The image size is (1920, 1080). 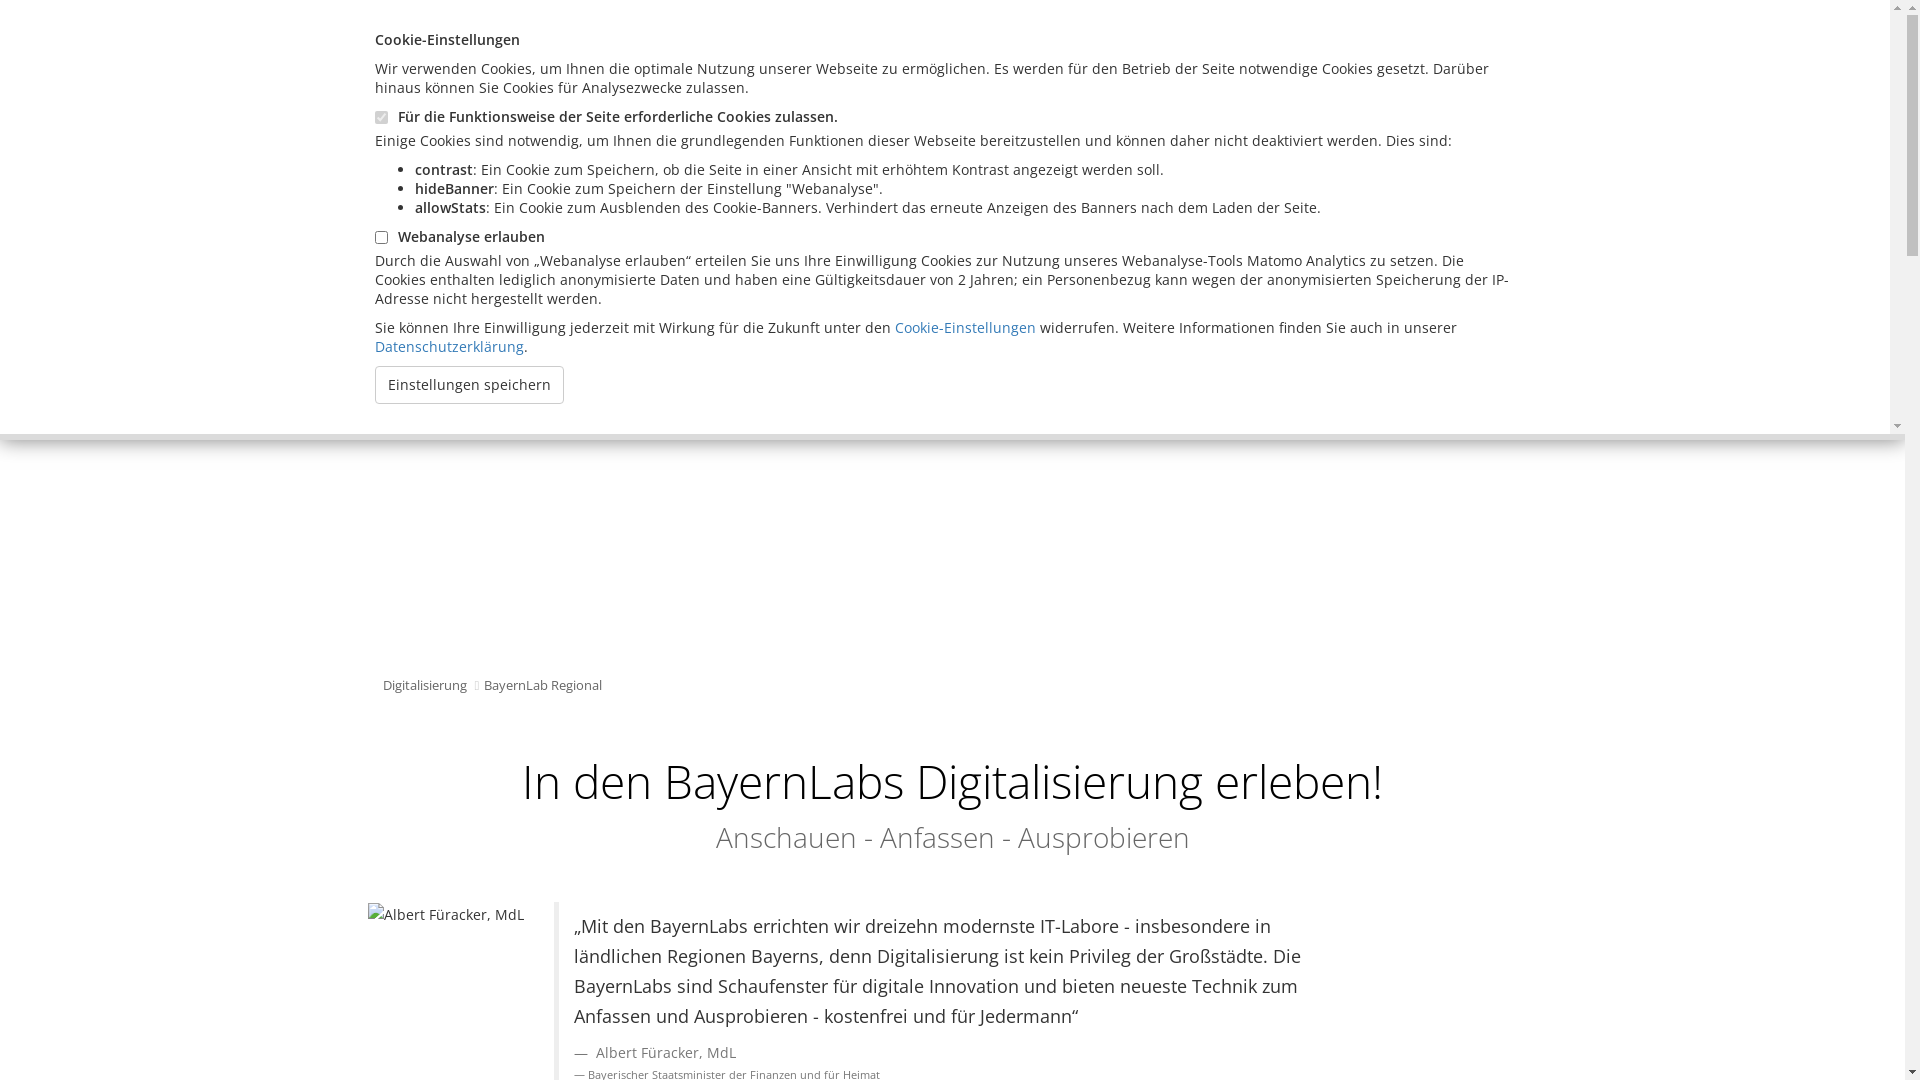 I want to click on Aktuelles, so click(x=826, y=214).